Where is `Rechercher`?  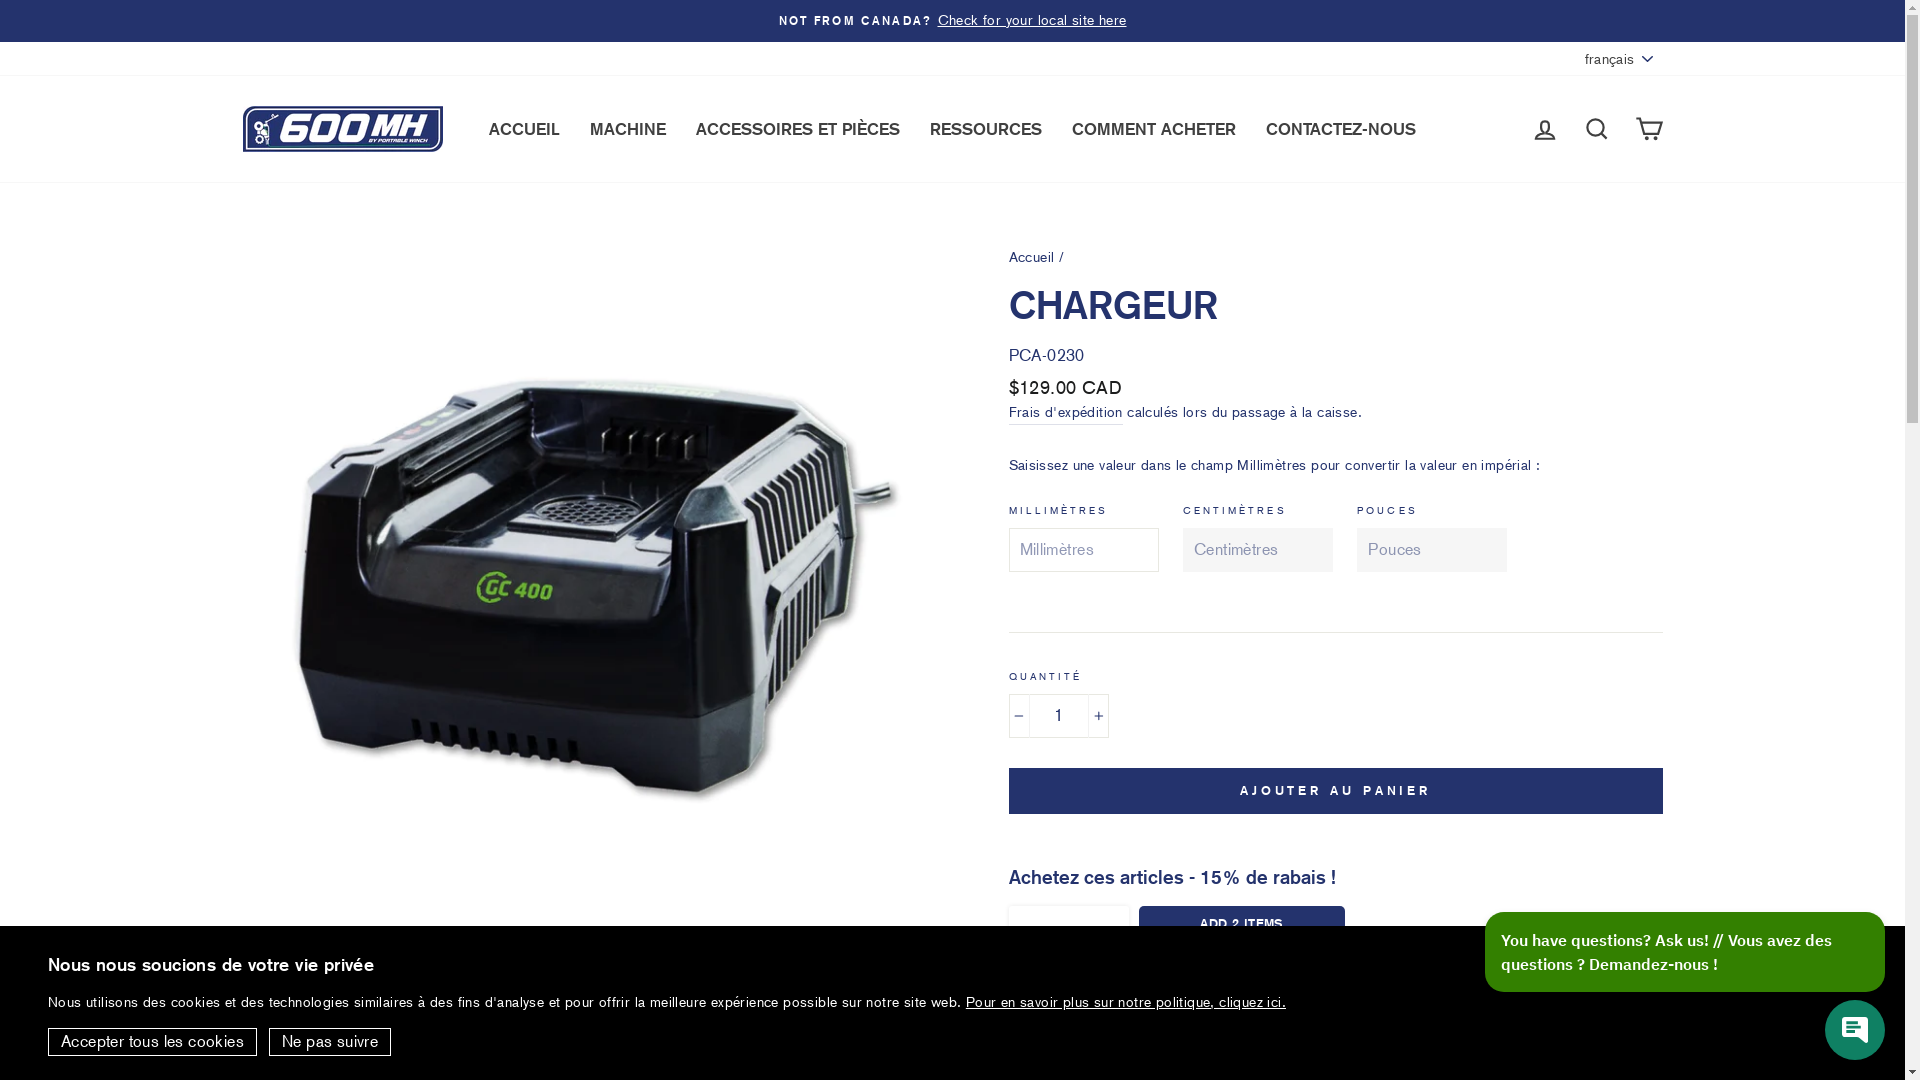
Rechercher is located at coordinates (1596, 128).